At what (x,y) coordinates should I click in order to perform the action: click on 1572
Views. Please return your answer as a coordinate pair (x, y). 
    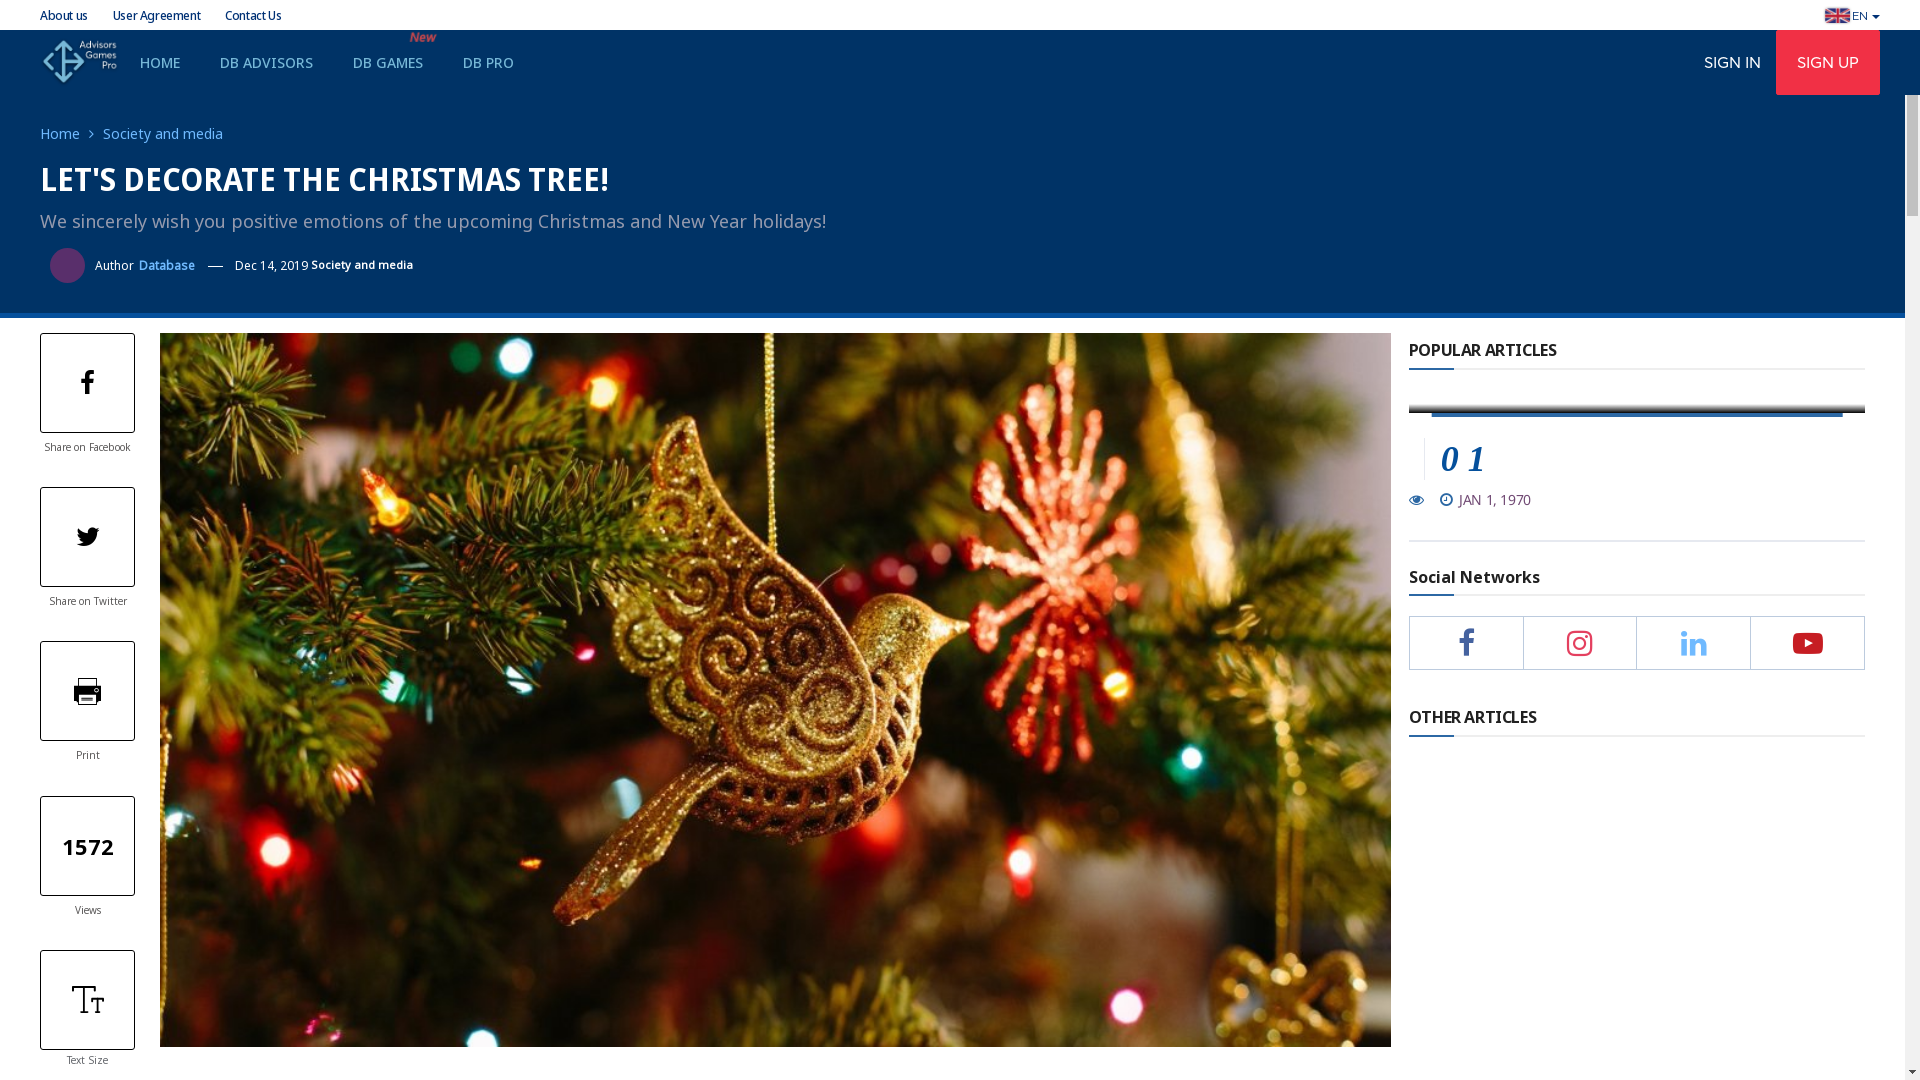
    Looking at the image, I should click on (88, 858).